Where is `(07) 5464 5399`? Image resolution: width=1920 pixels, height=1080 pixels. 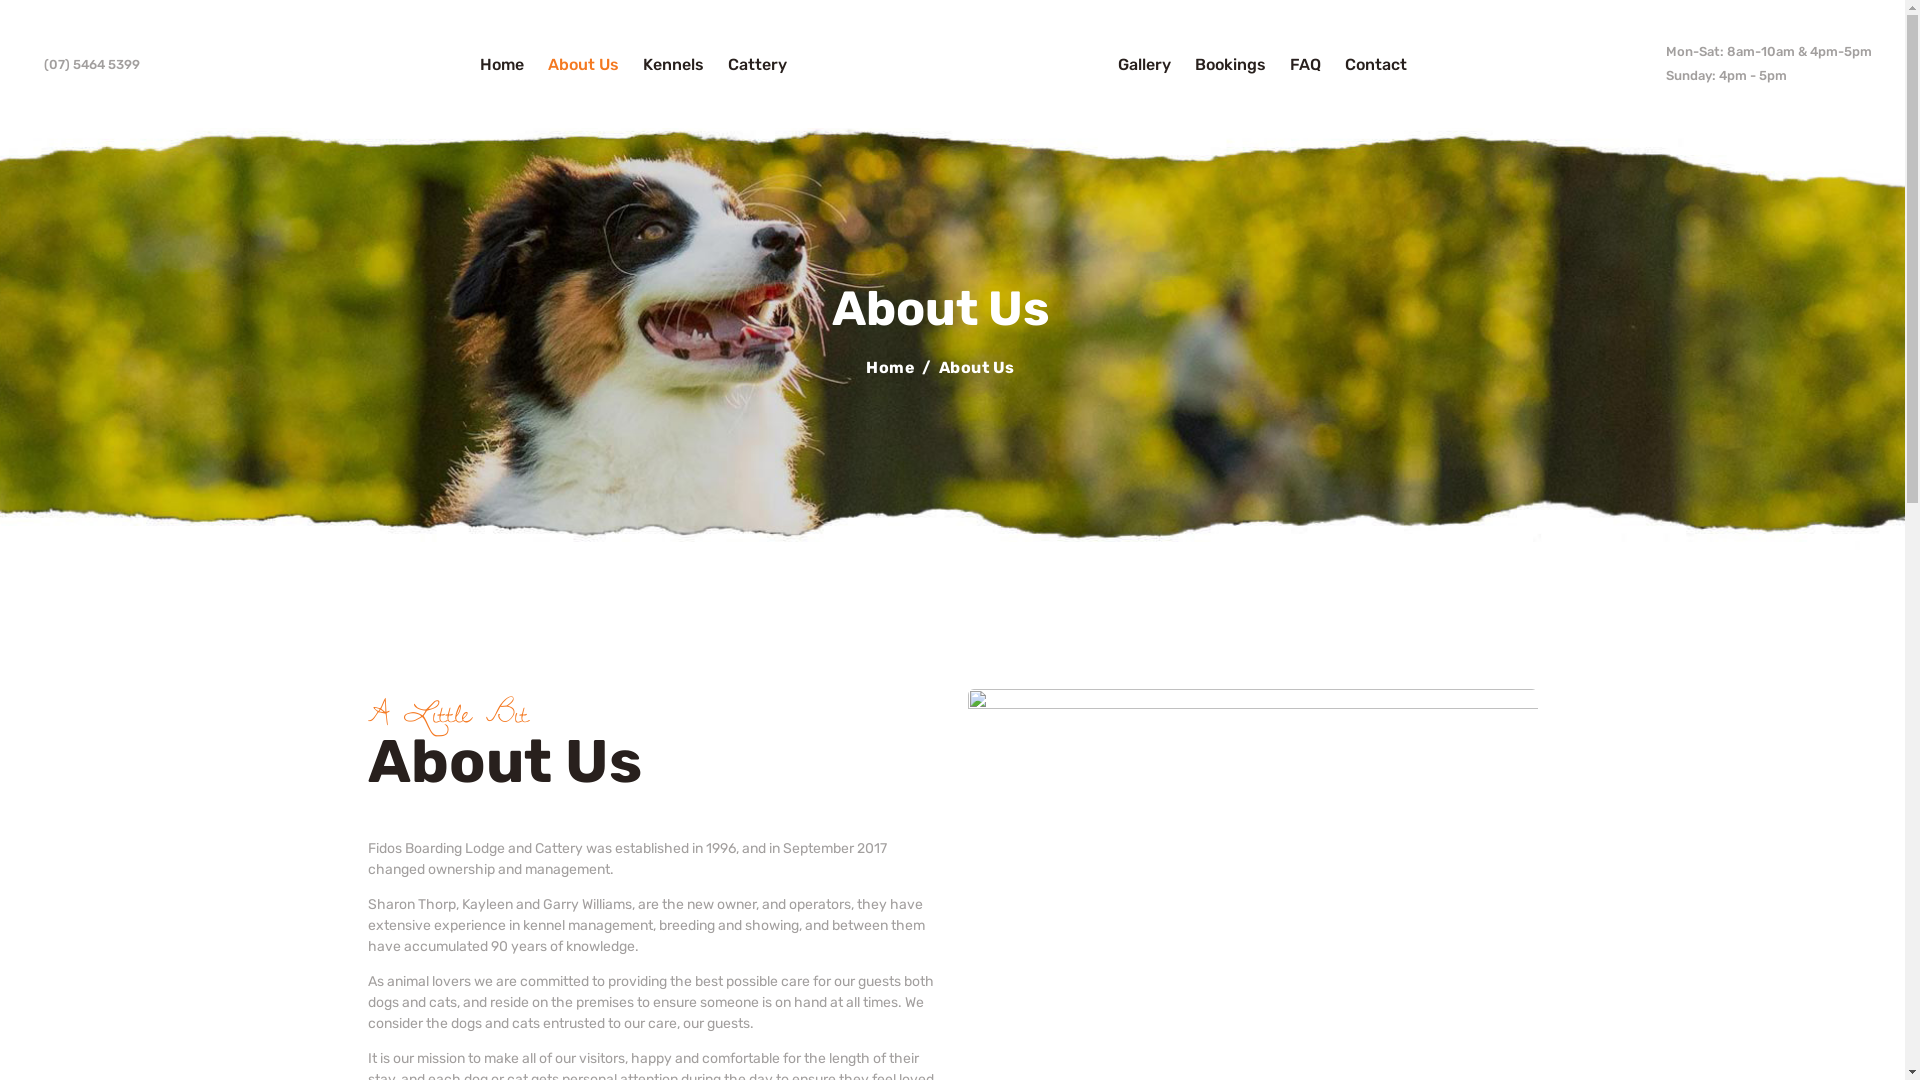 (07) 5464 5399 is located at coordinates (86, 64).